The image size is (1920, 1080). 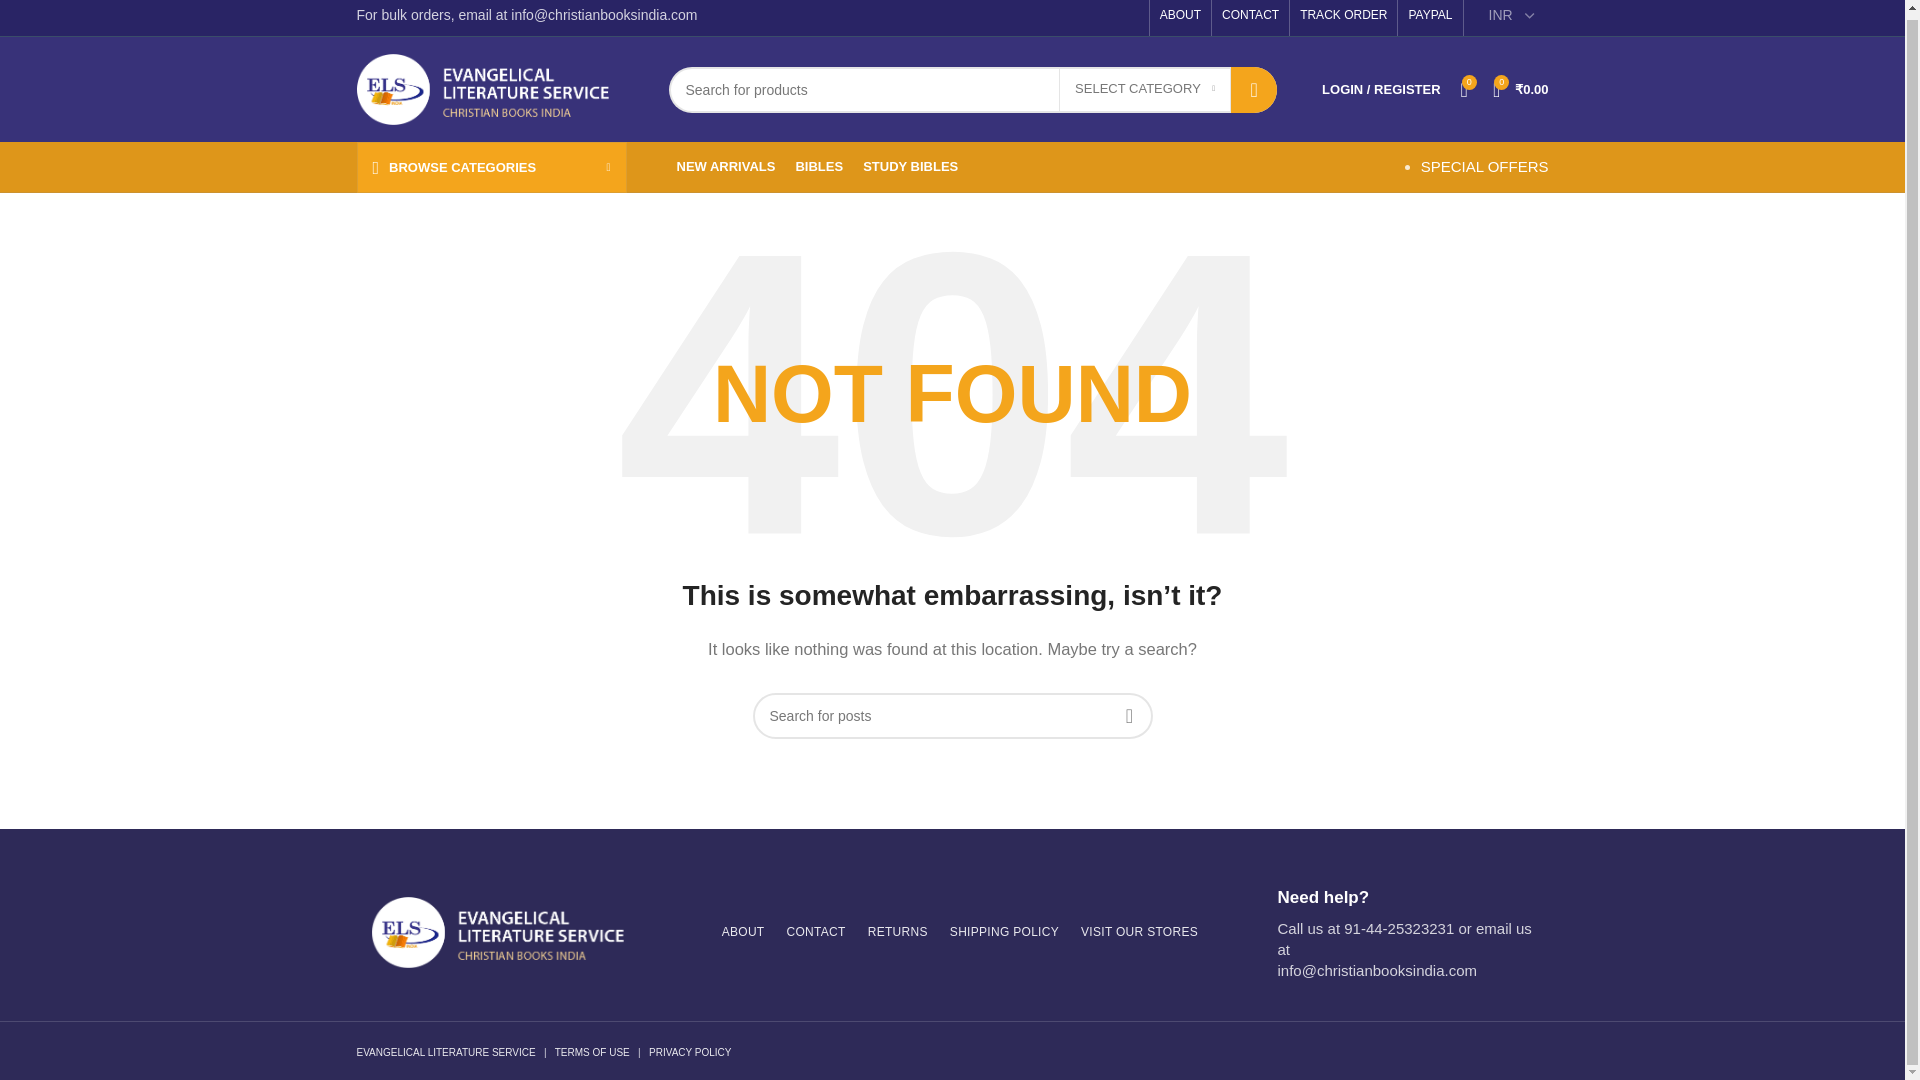 I want to click on Currency, so click(x=1512, y=18).